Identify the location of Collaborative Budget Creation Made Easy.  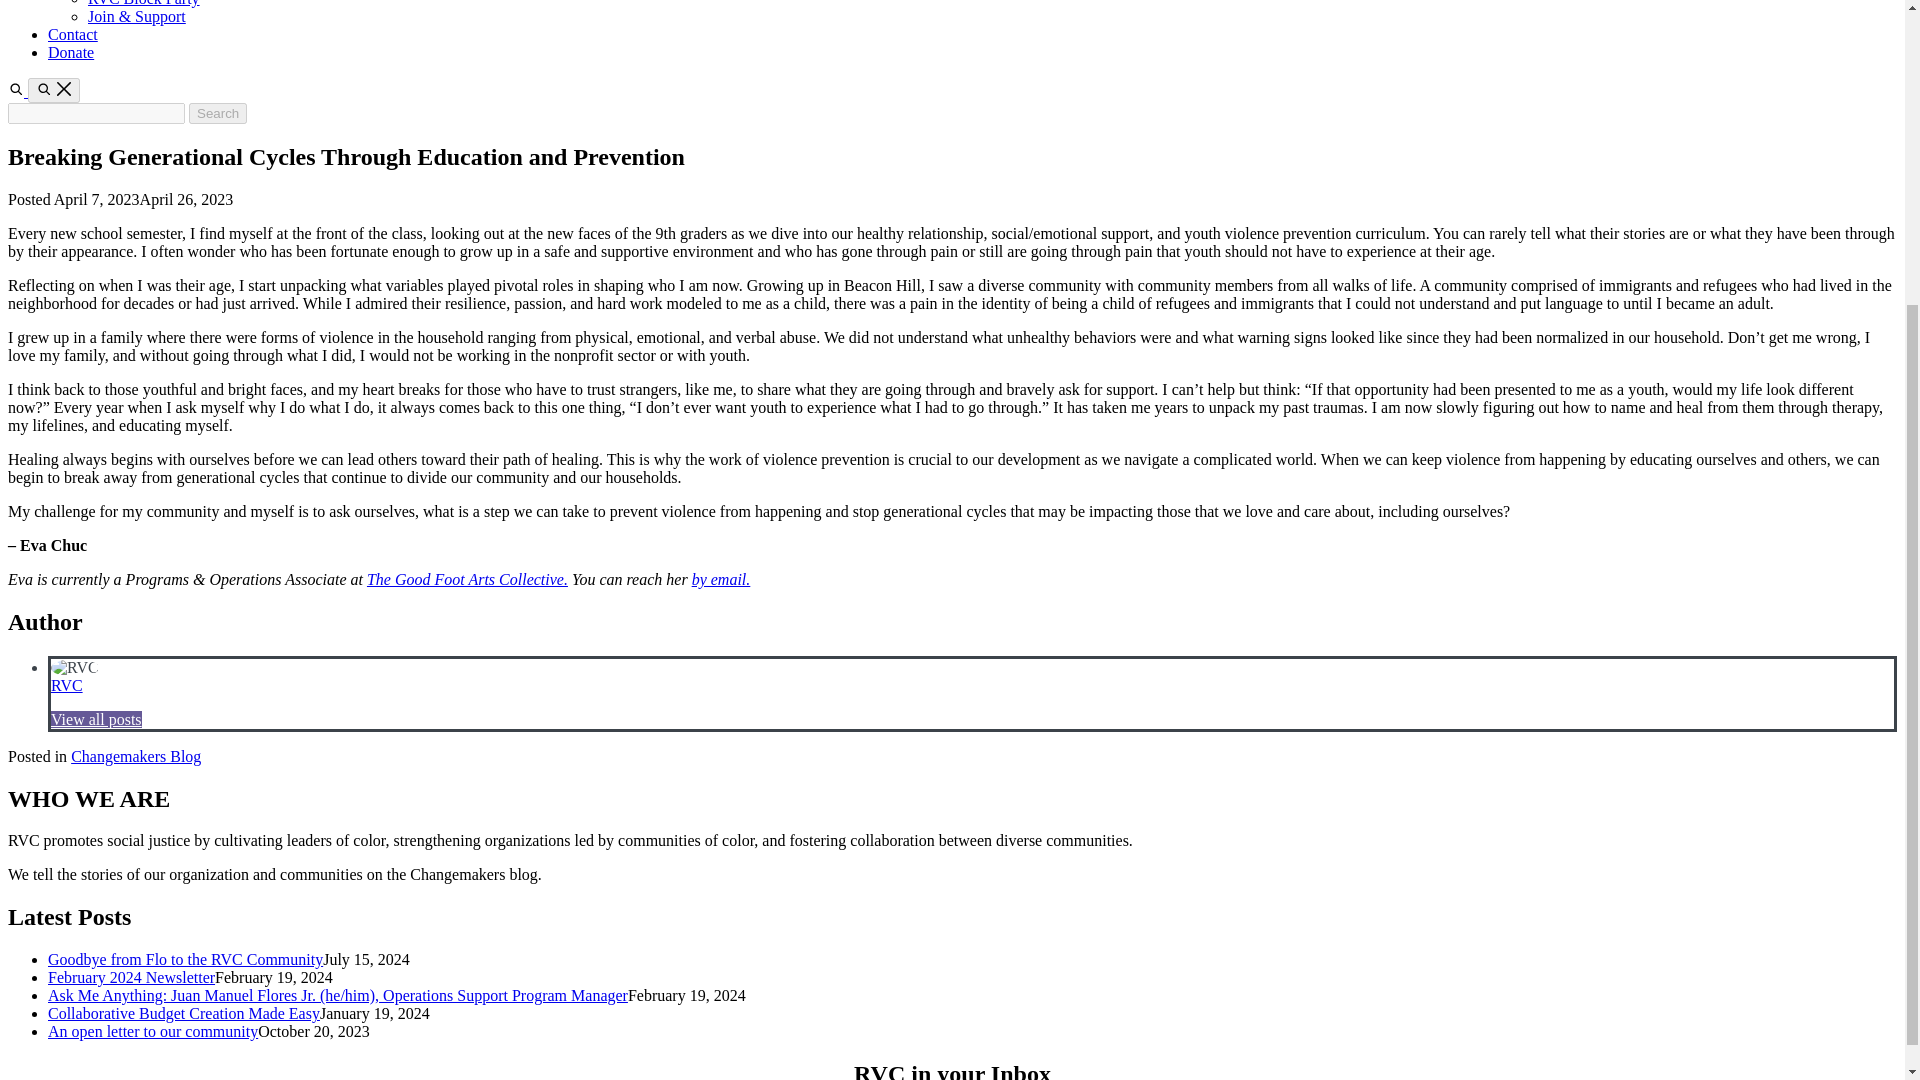
(184, 1013).